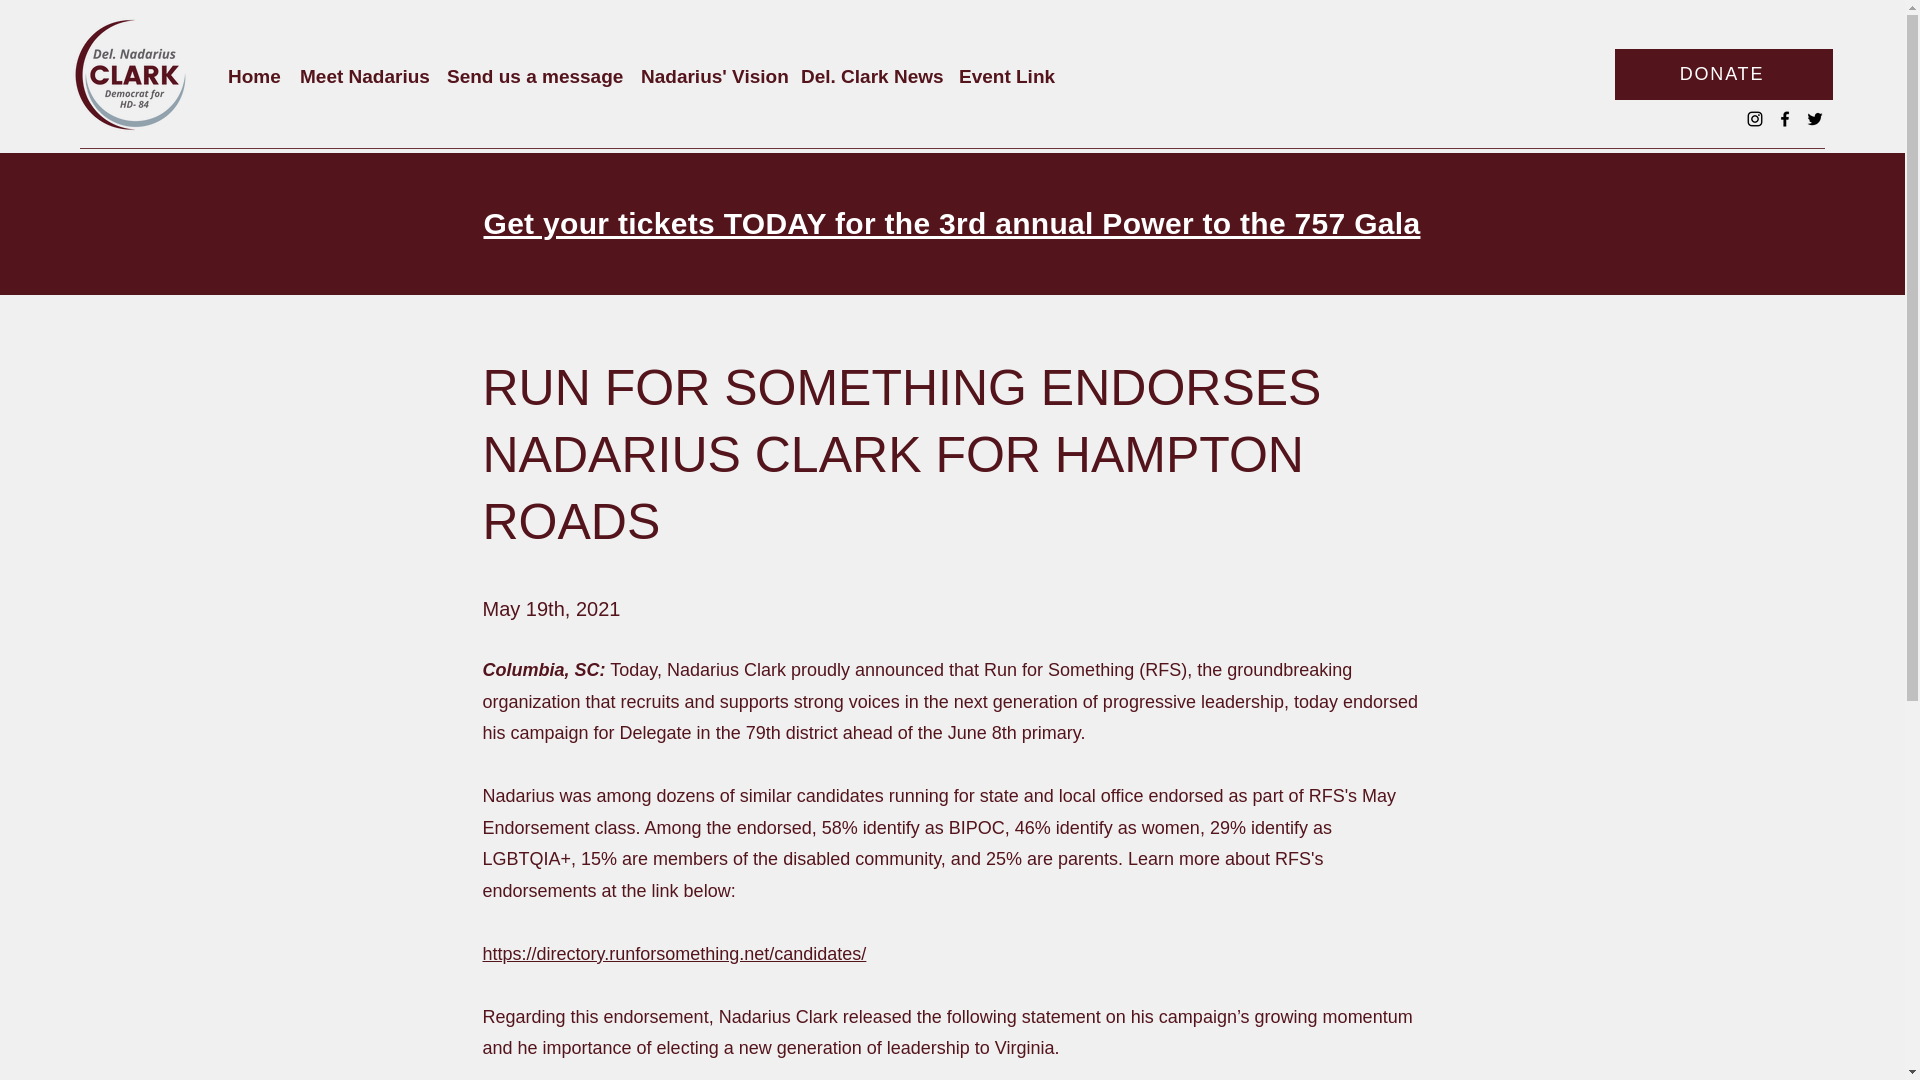 This screenshot has height=1080, width=1920. Describe the element at coordinates (870, 76) in the screenshot. I see `Del. Clark News` at that location.